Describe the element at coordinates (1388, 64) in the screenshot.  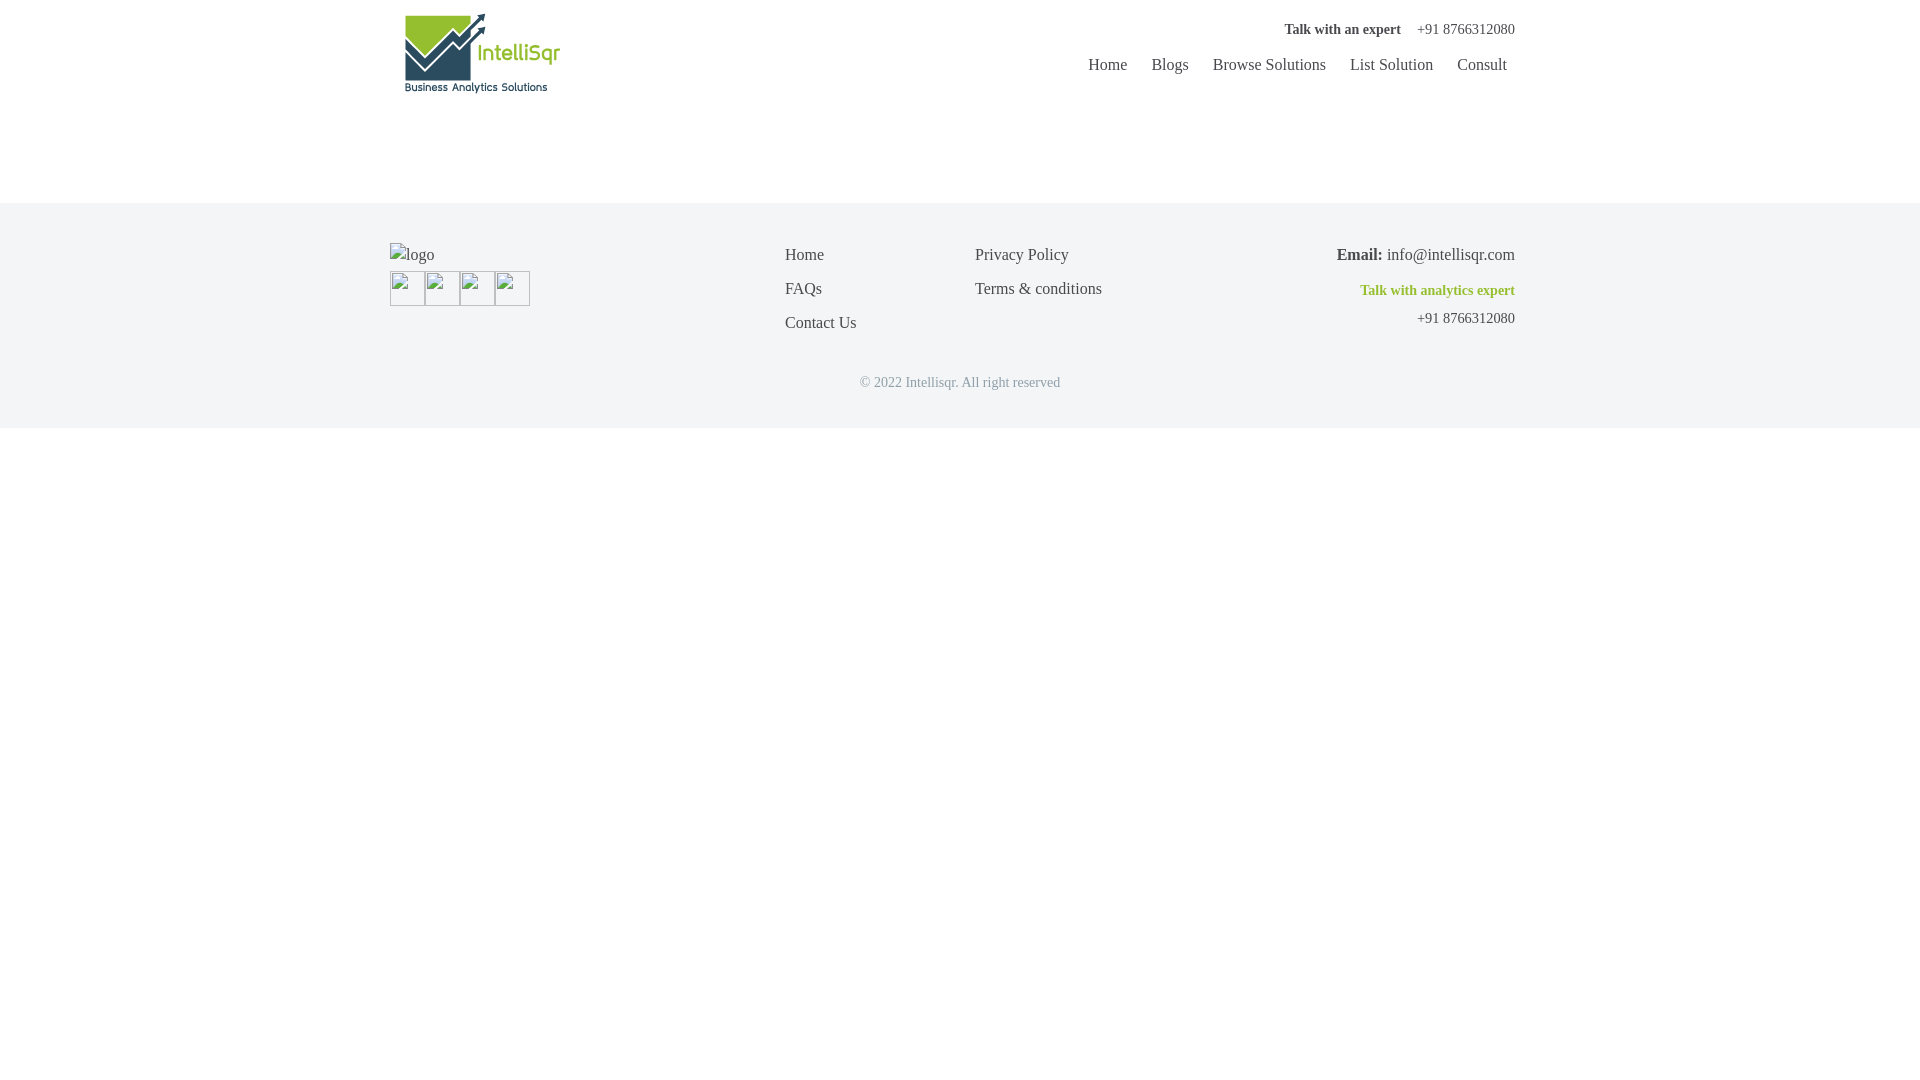
I see `List Solution` at that location.